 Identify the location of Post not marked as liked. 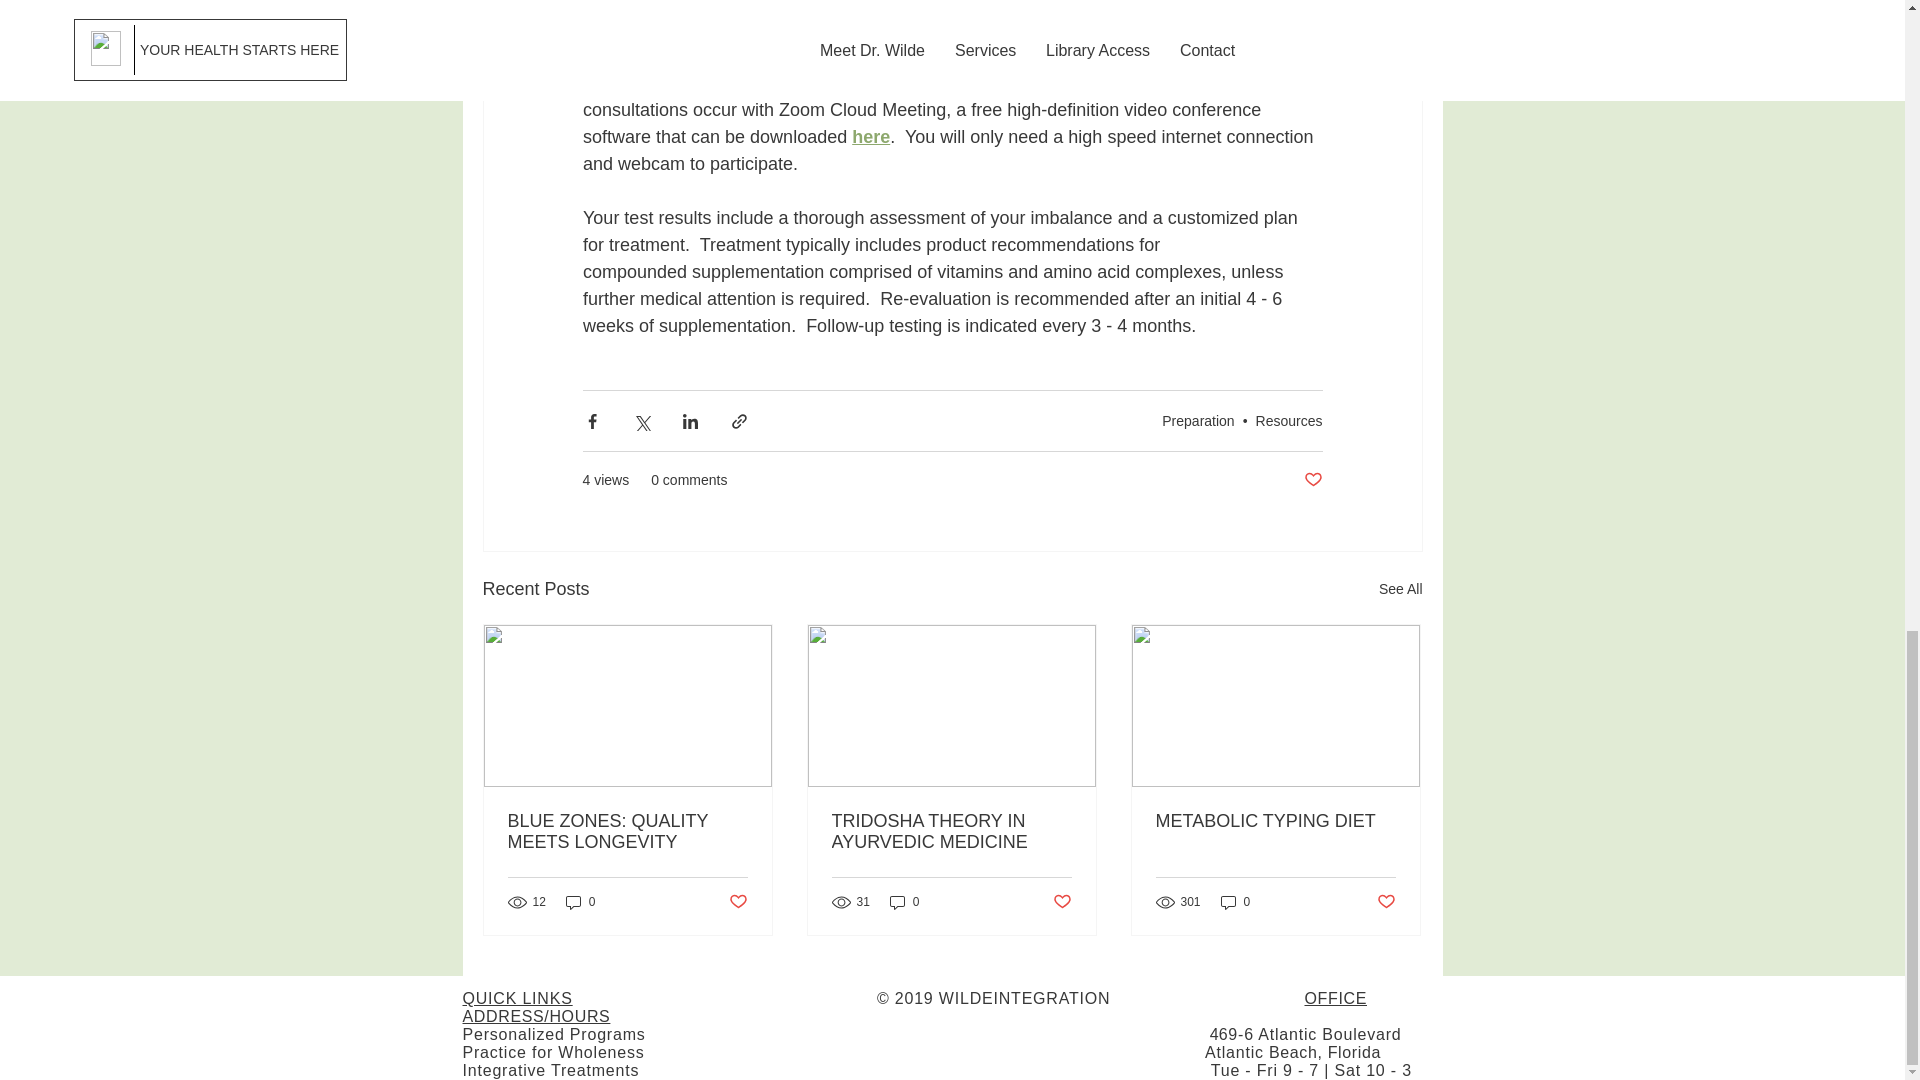
(736, 902).